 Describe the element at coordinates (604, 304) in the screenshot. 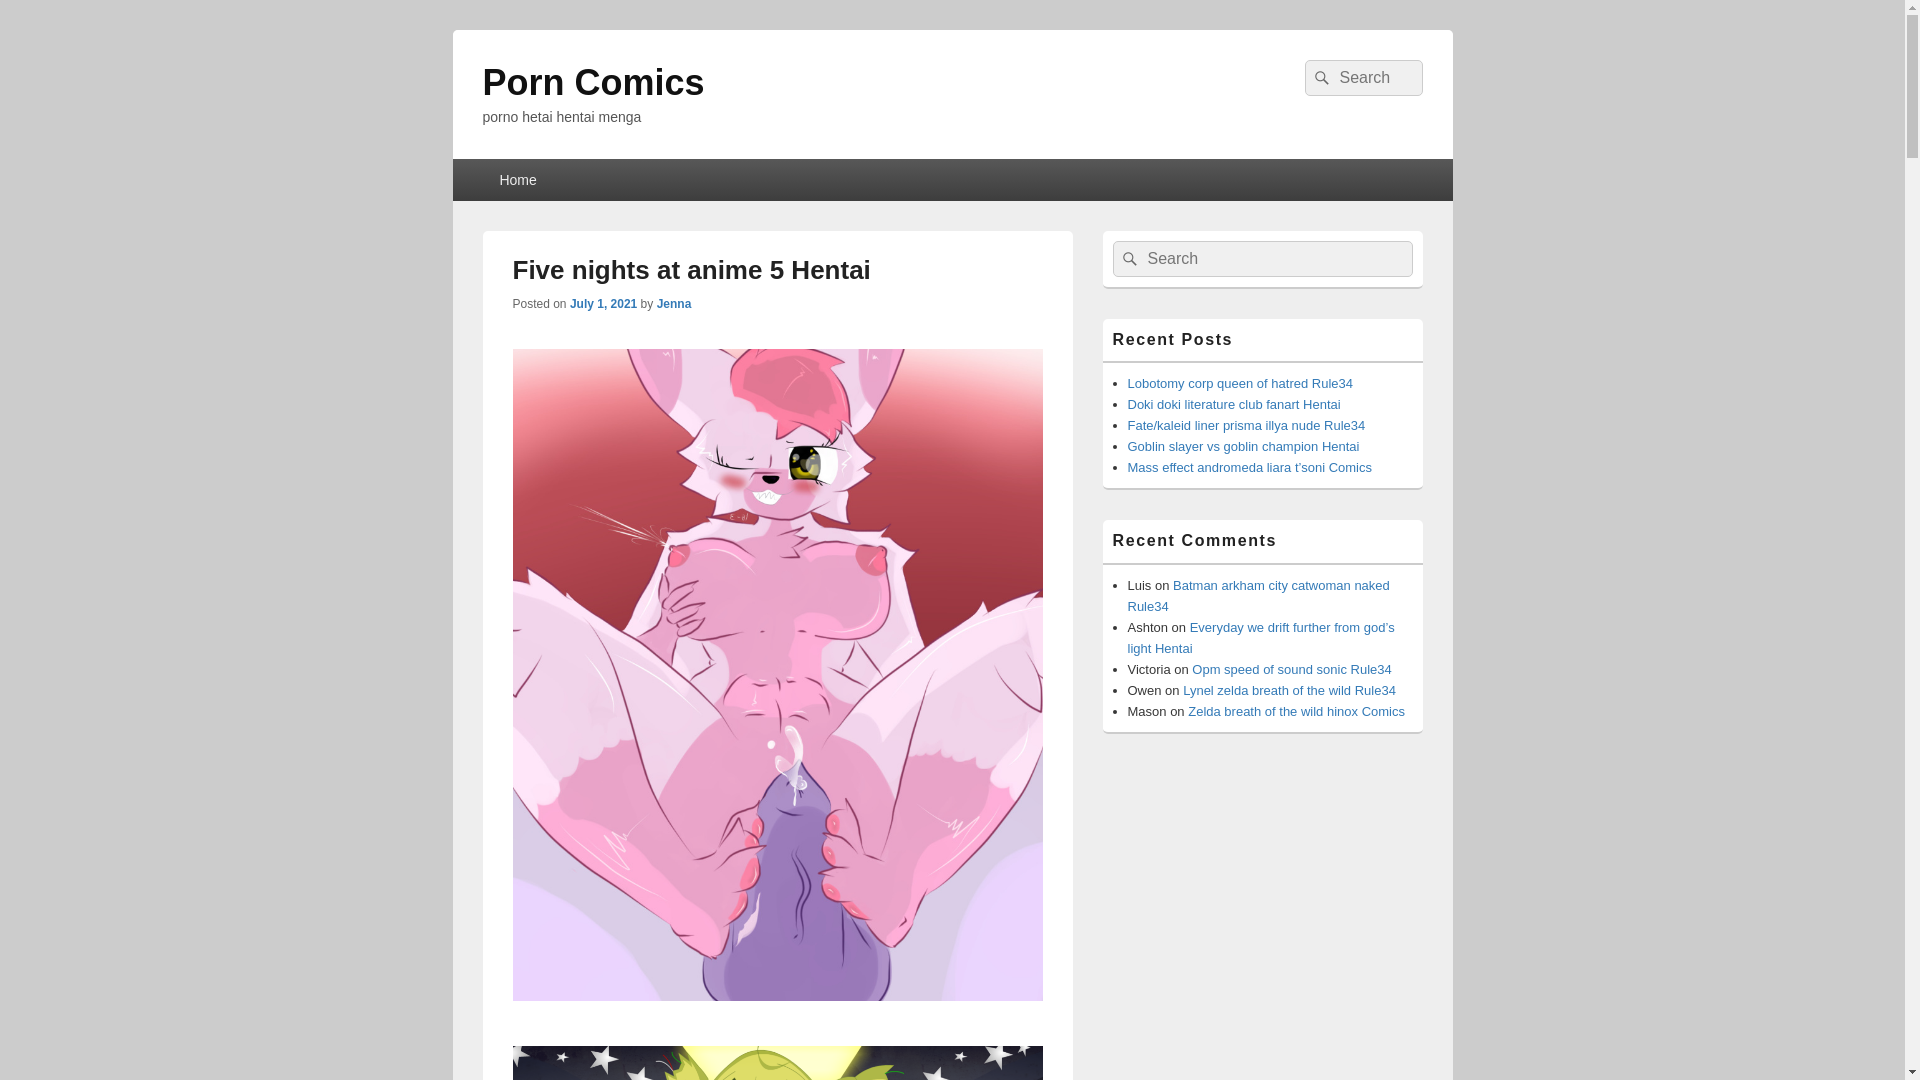

I see `July 1, 2021` at that location.